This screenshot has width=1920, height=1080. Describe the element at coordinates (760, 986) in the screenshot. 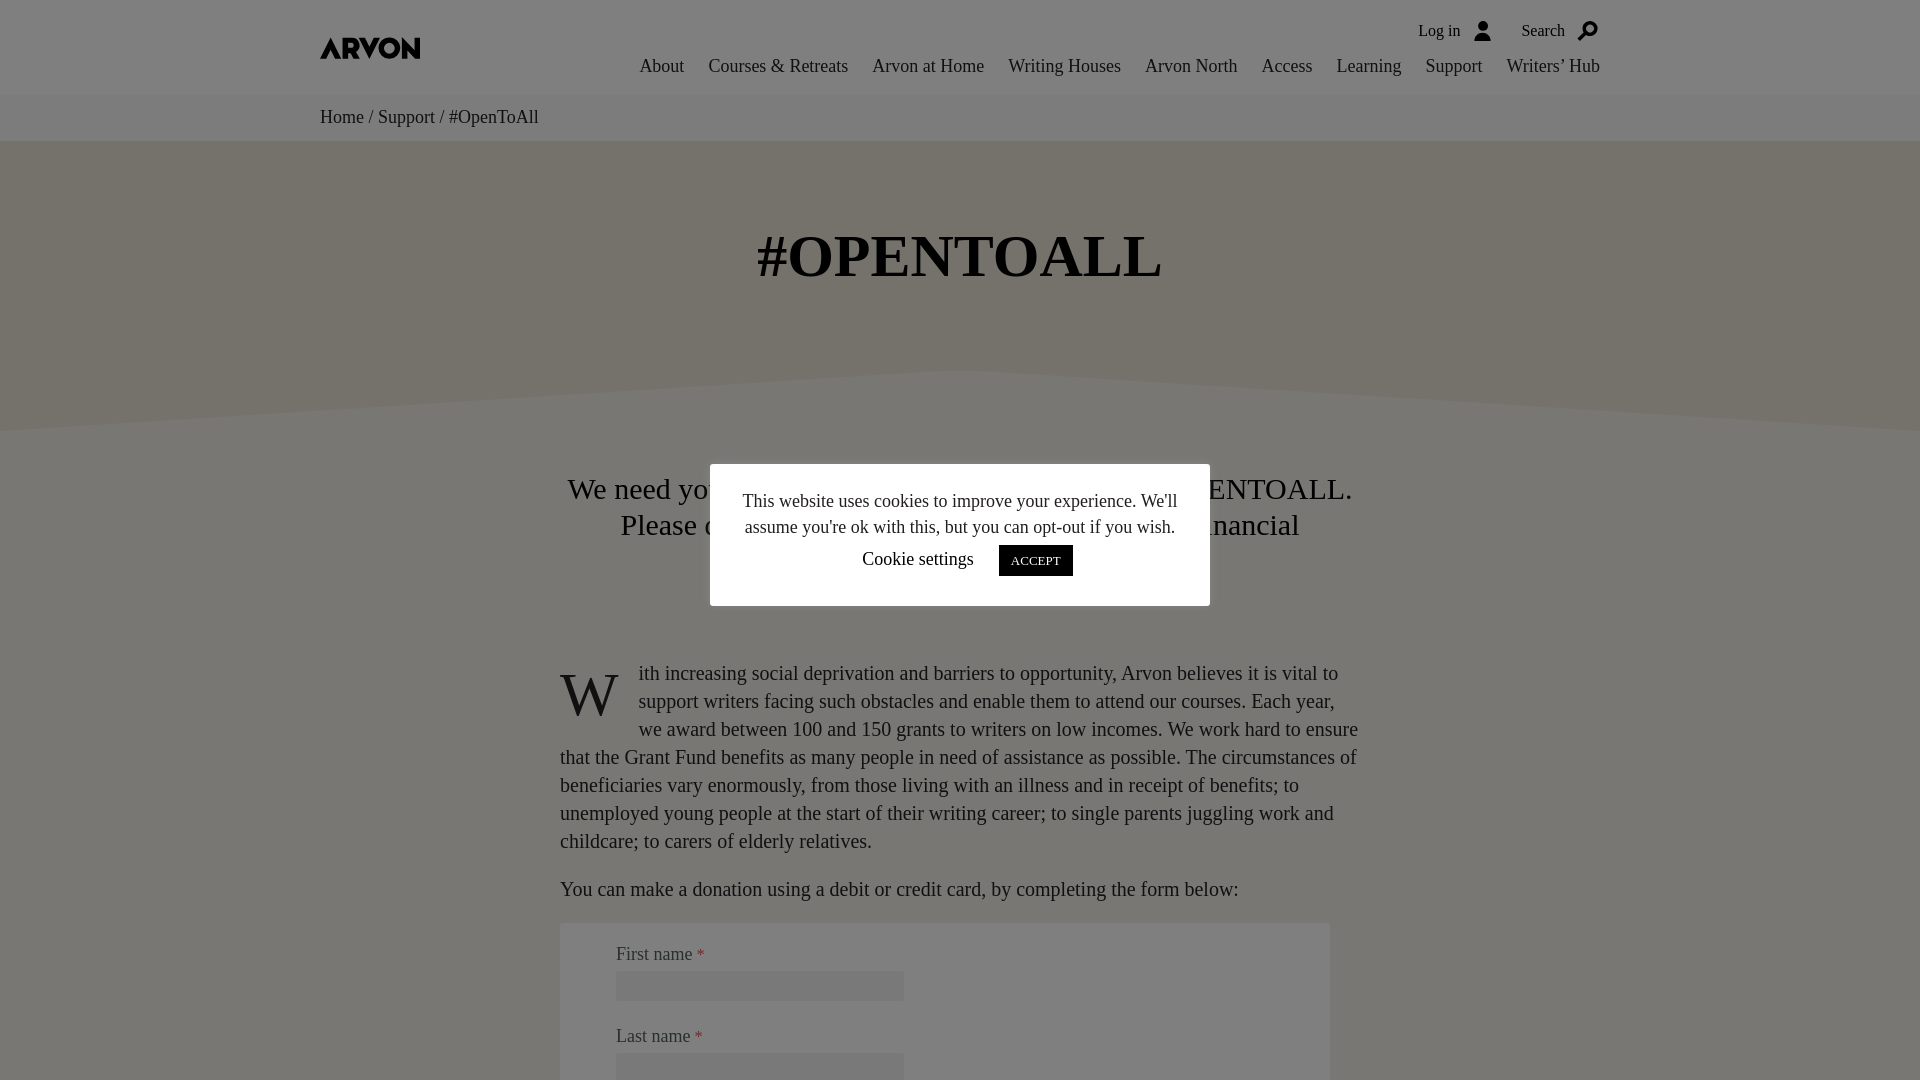

I see `First name` at that location.